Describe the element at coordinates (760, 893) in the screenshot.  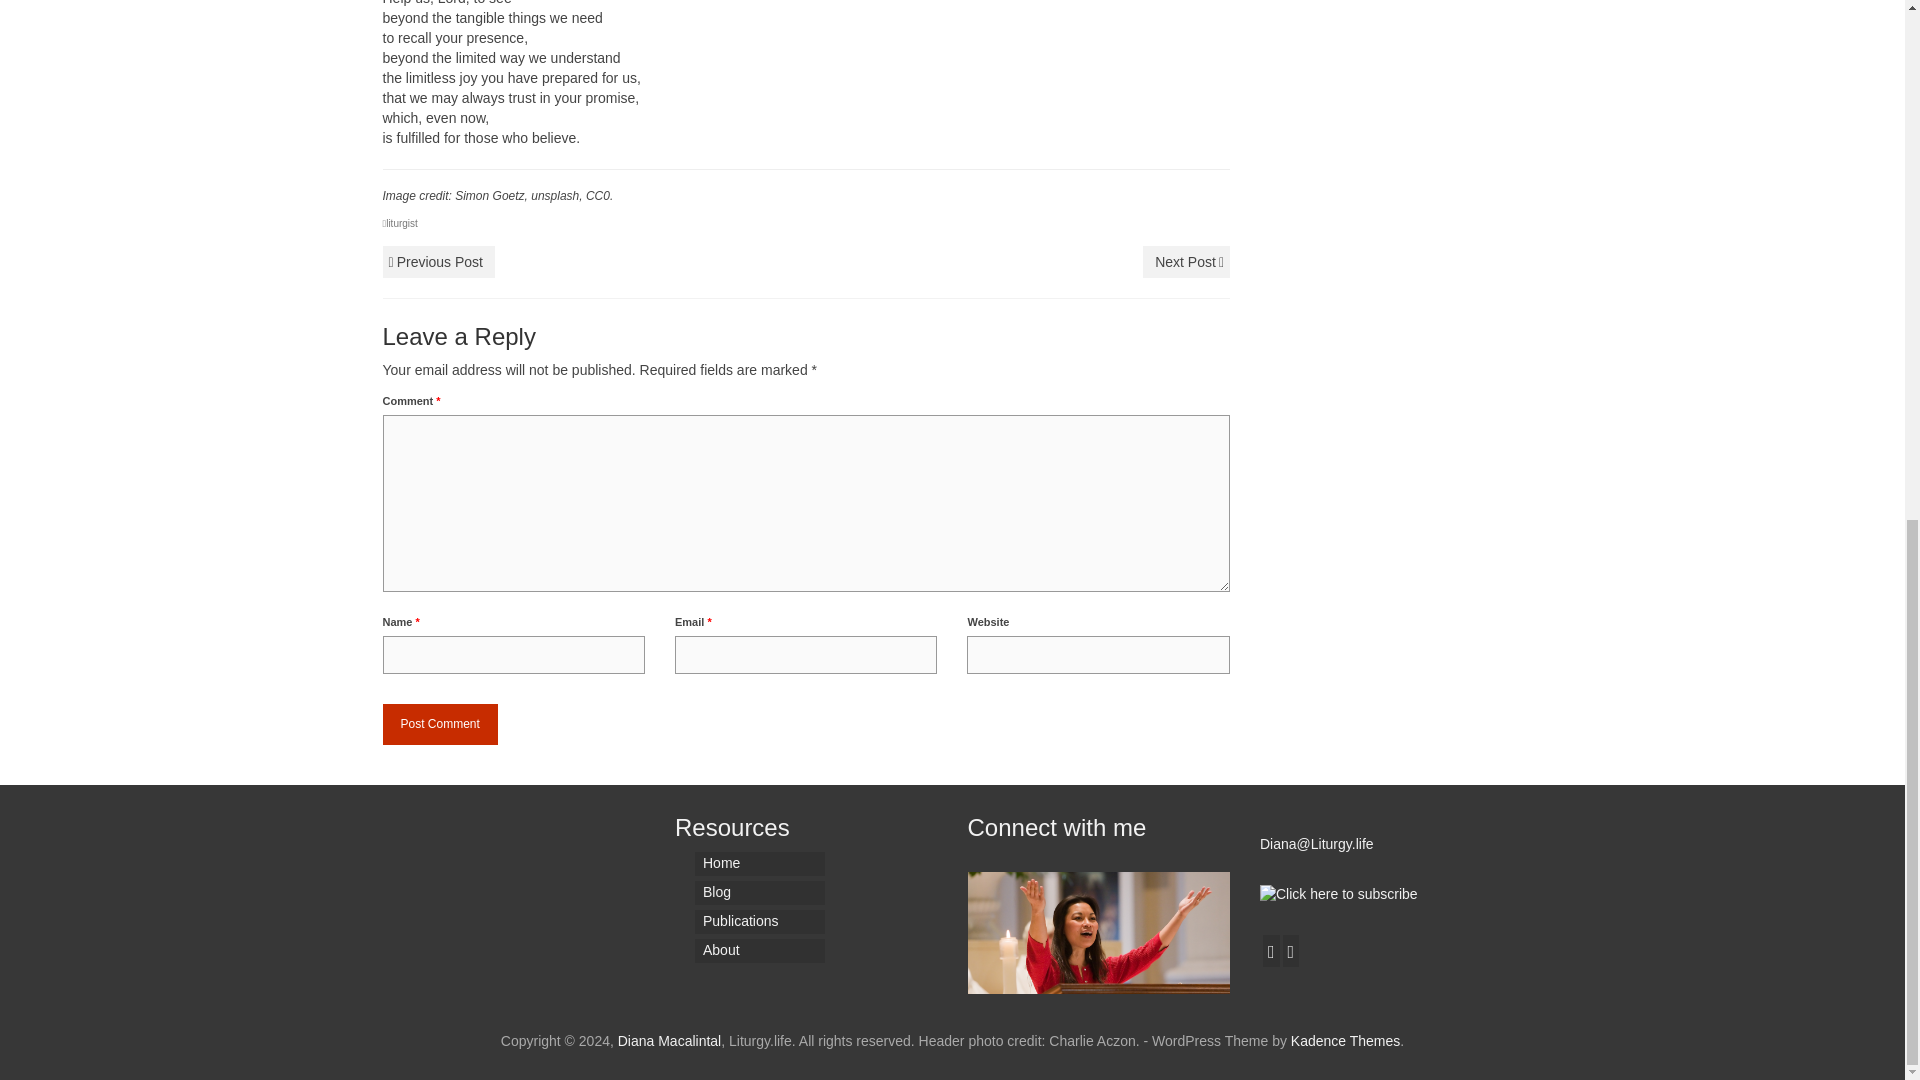
I see `Blog` at that location.